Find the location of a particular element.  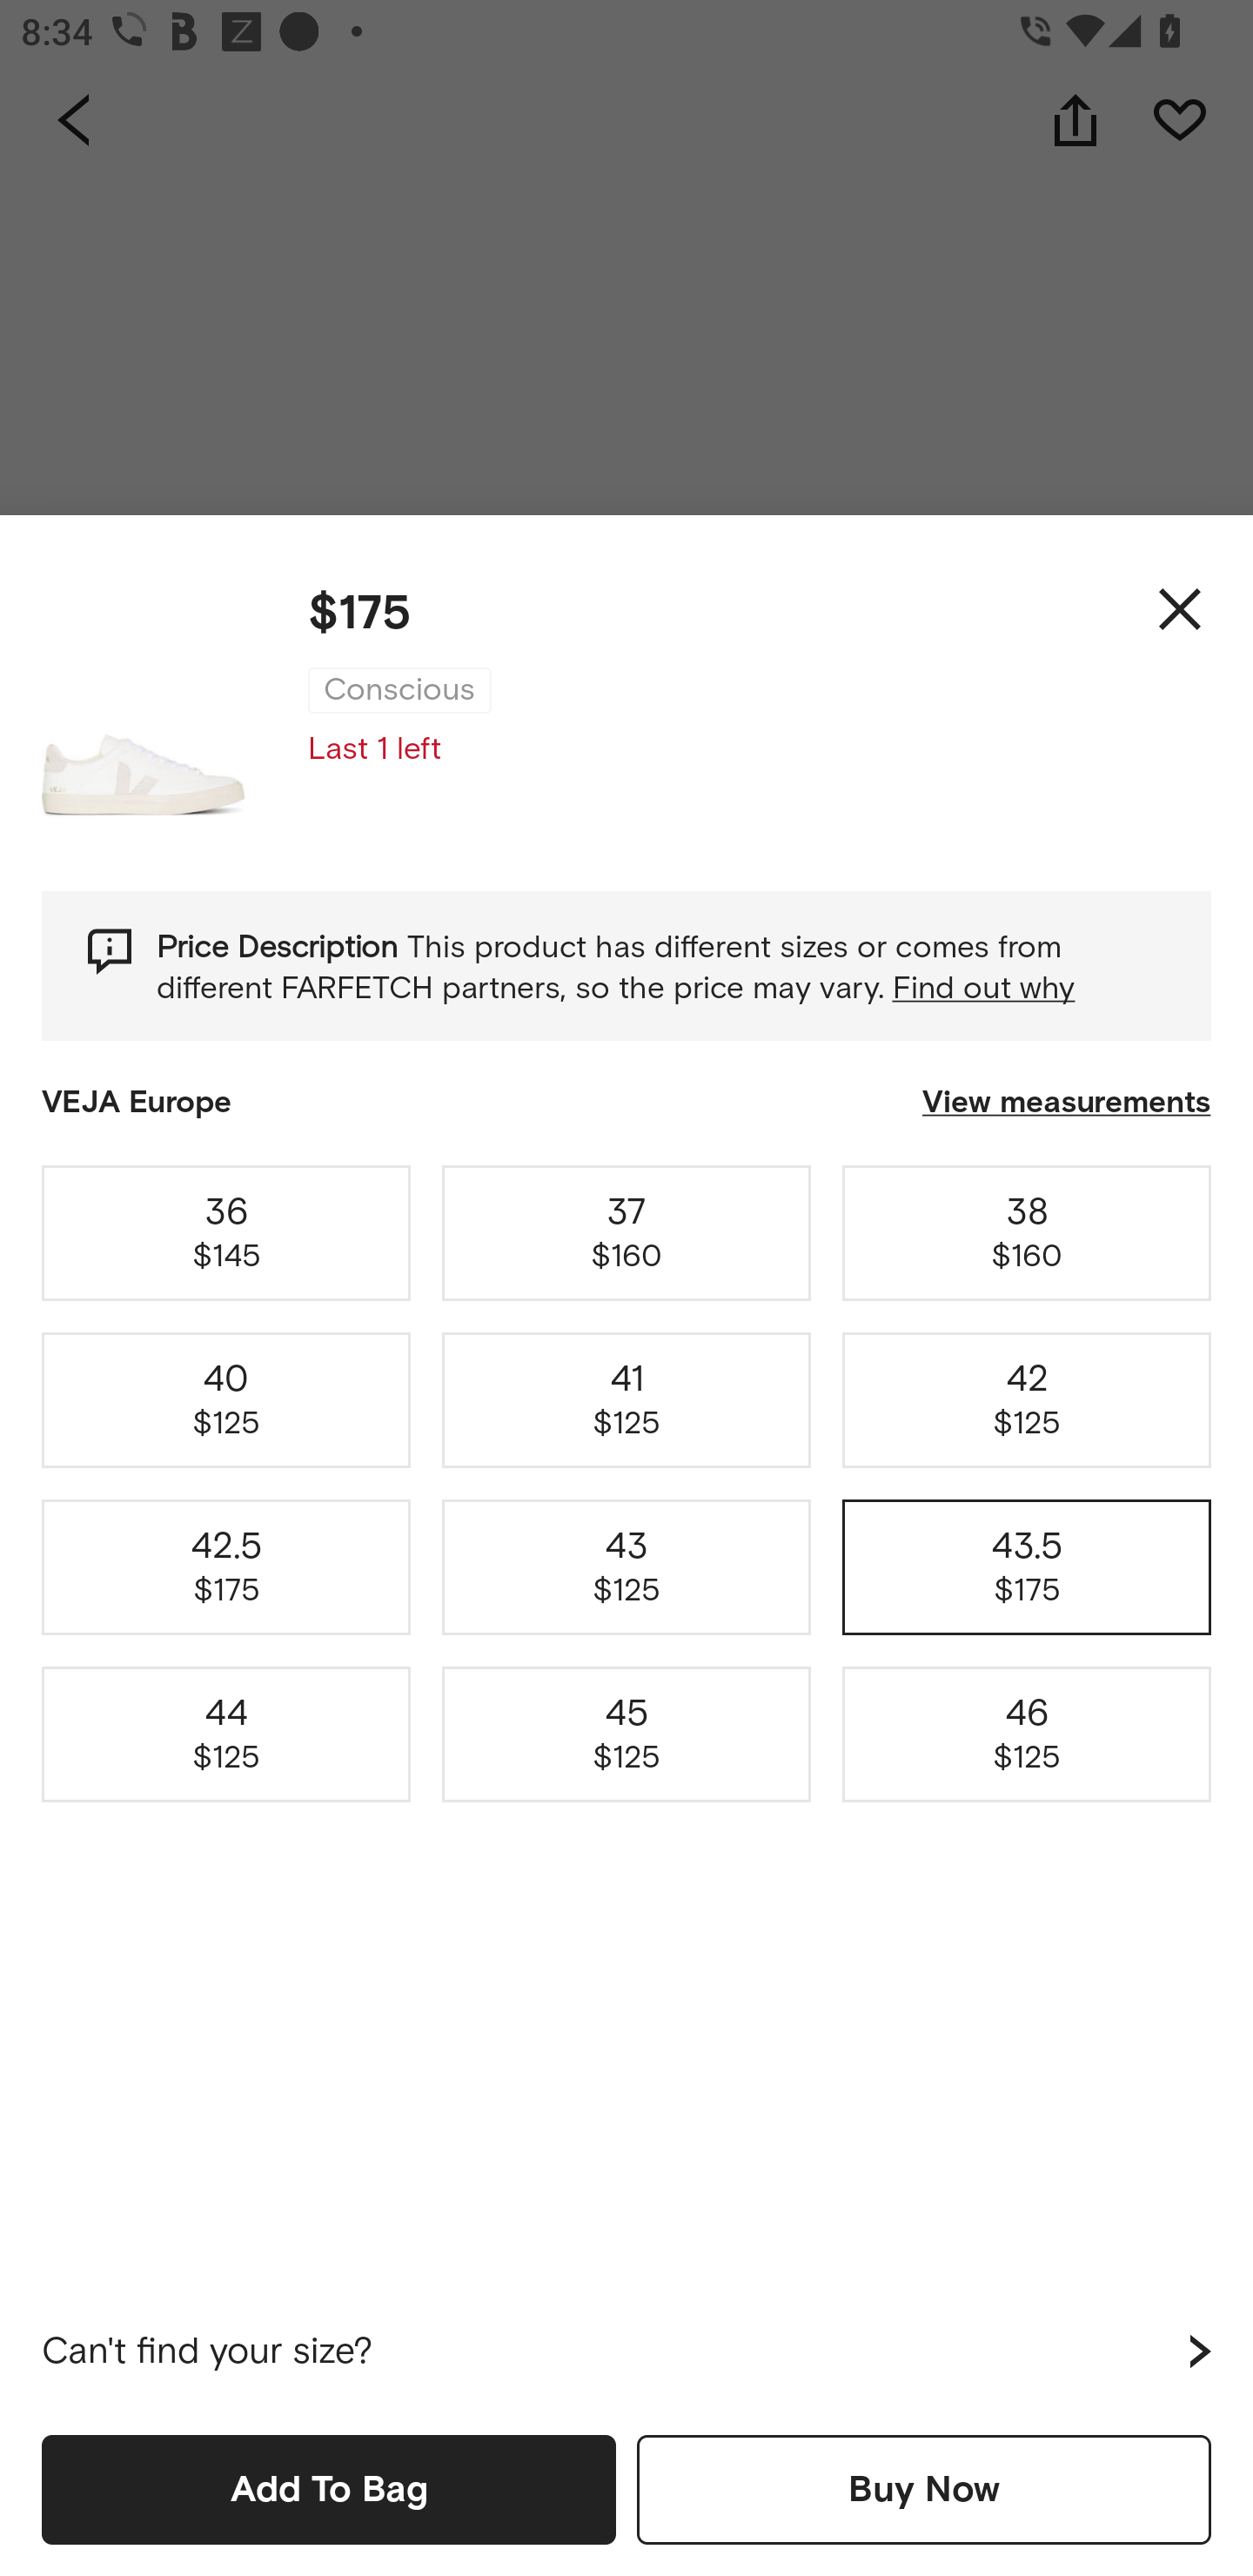

Add To Bag is located at coordinates (329, 2489).